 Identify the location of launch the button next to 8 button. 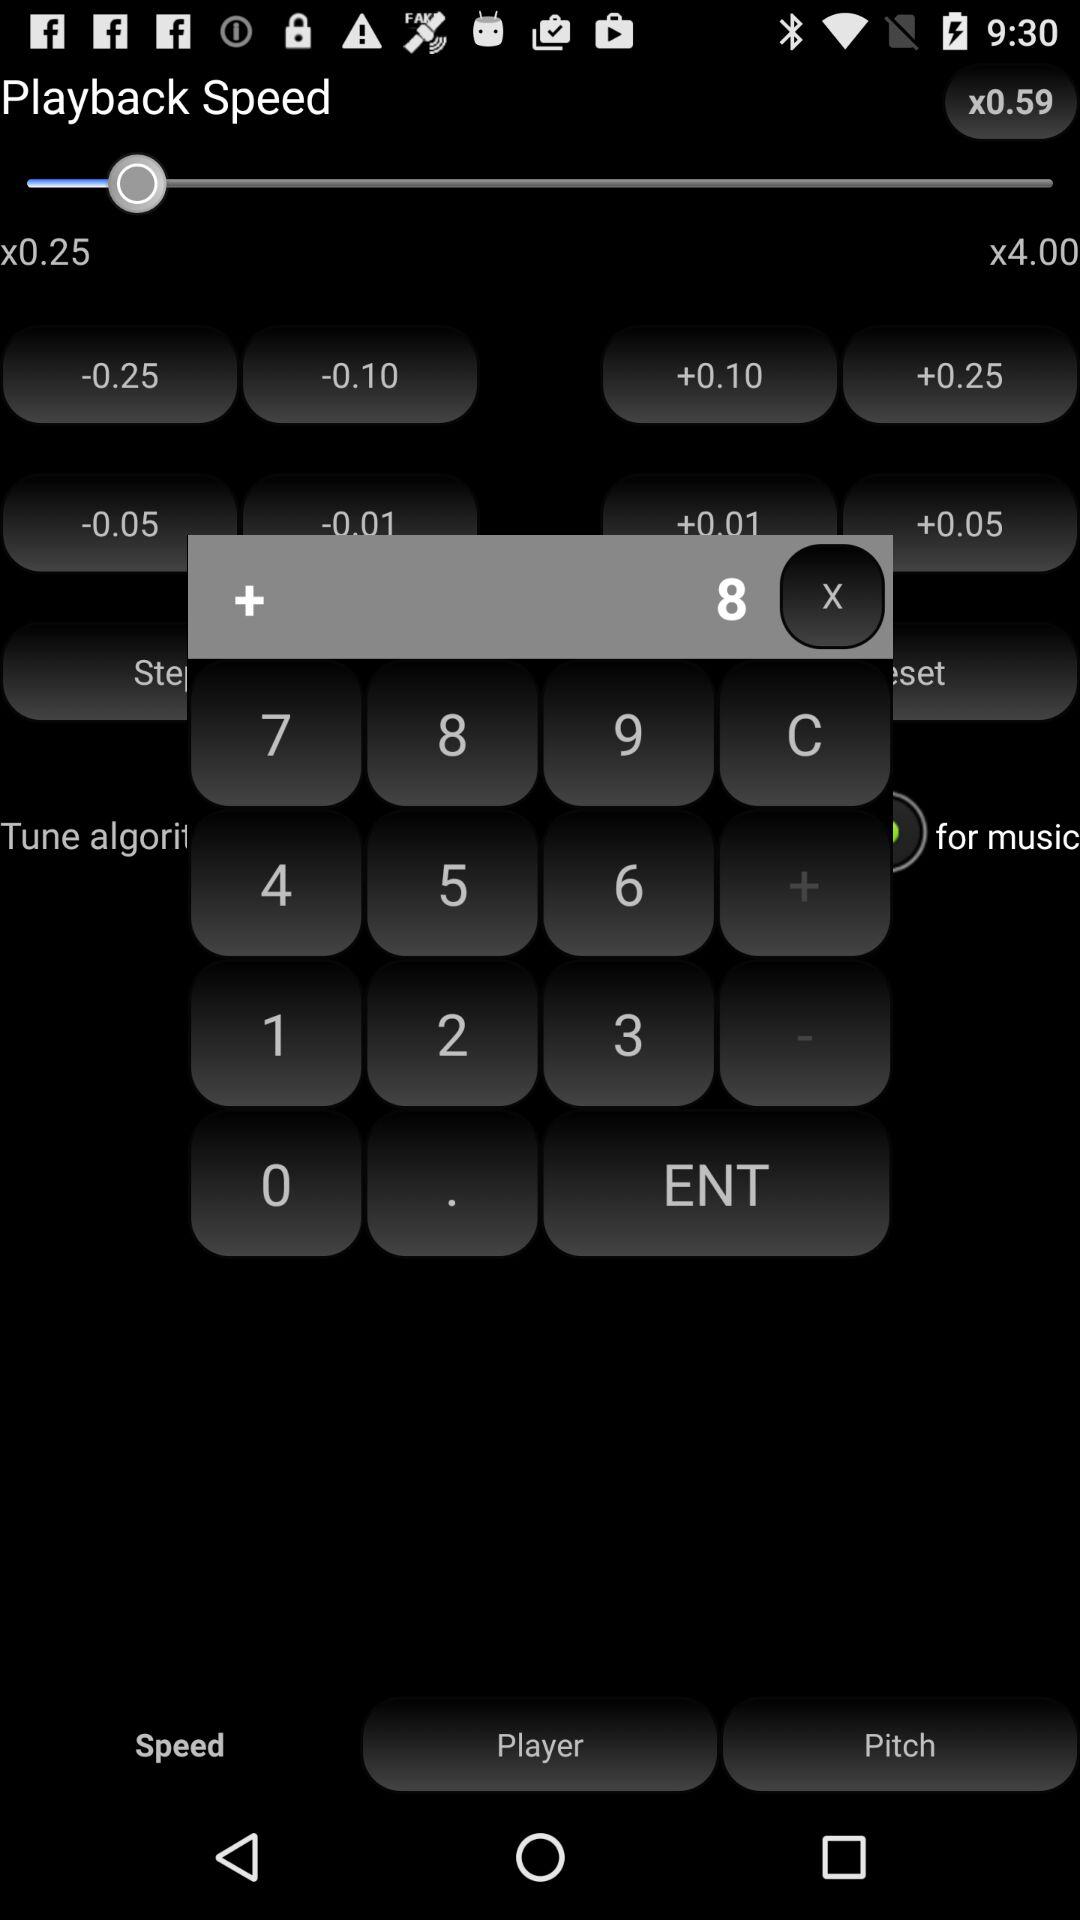
(628, 883).